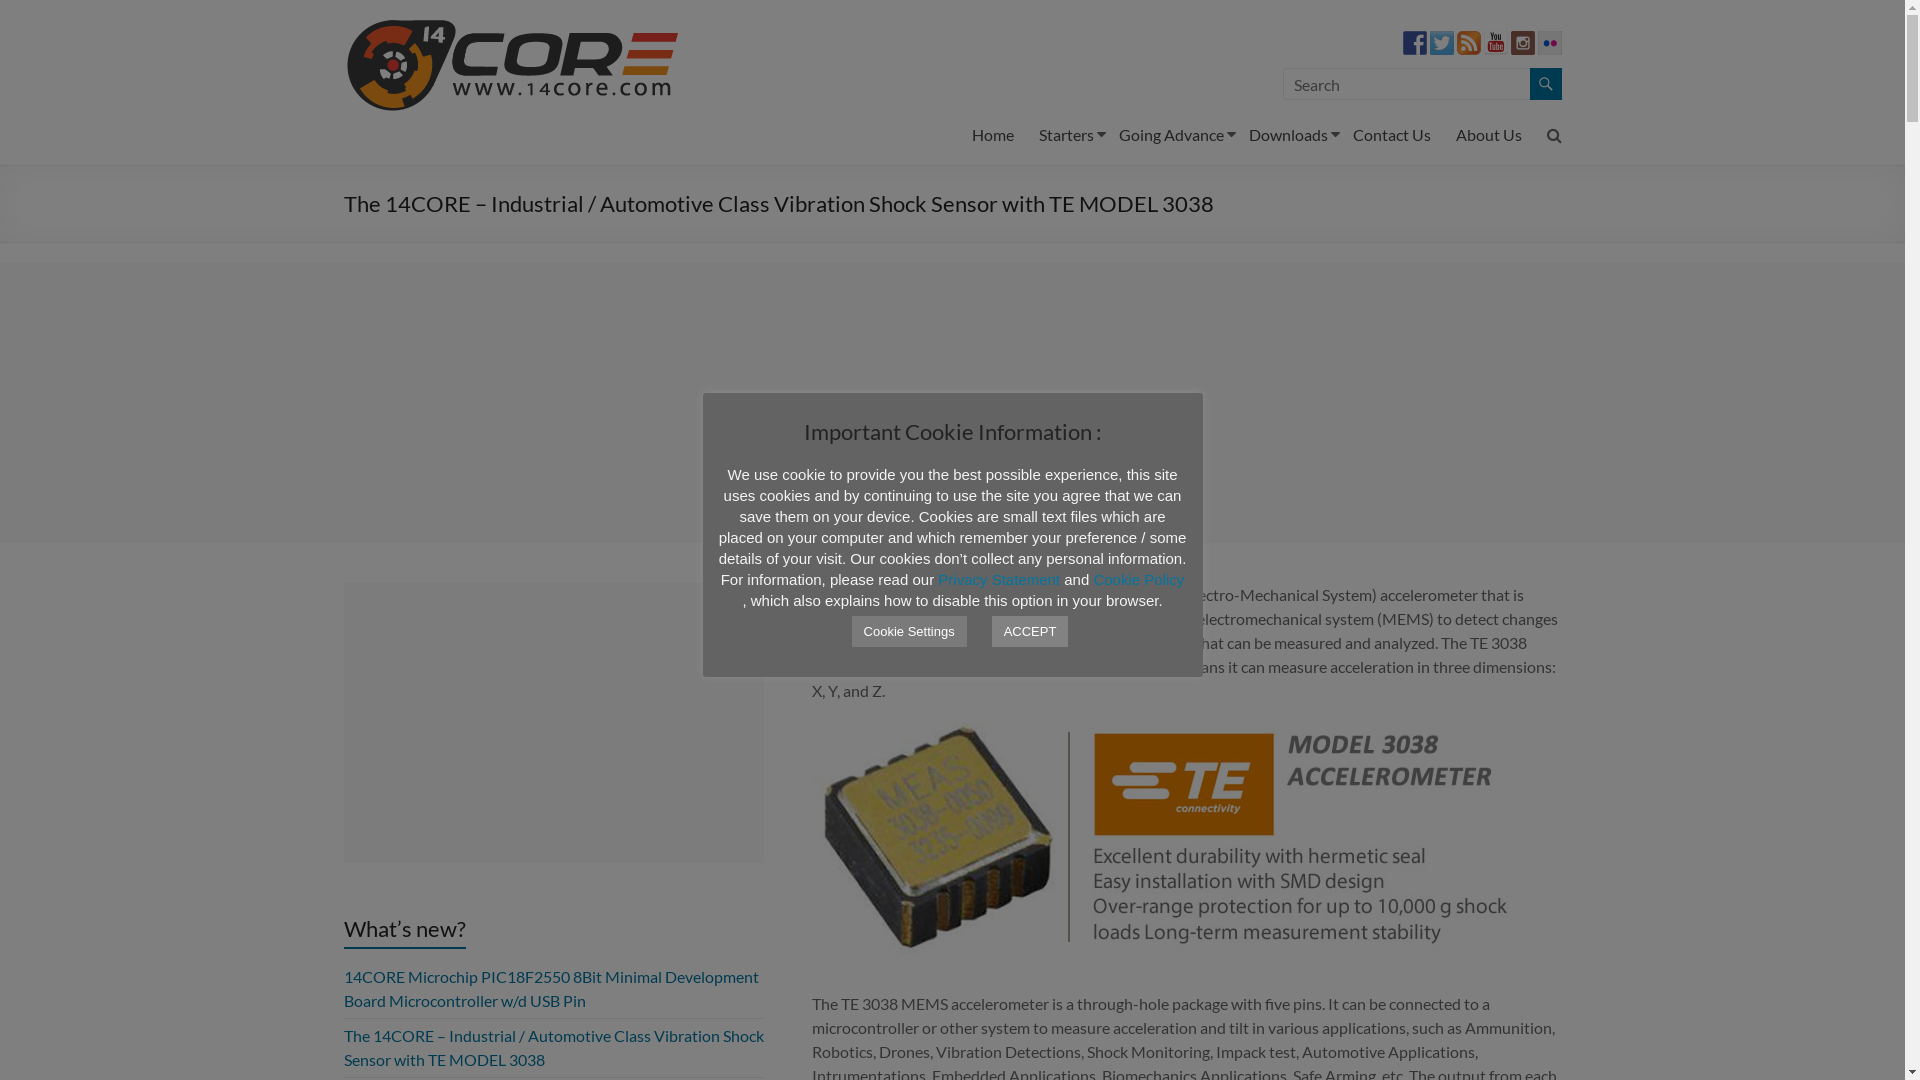 Image resolution: width=1920 pixels, height=1080 pixels. Describe the element at coordinates (910, 632) in the screenshot. I see `Cookie Settings` at that location.